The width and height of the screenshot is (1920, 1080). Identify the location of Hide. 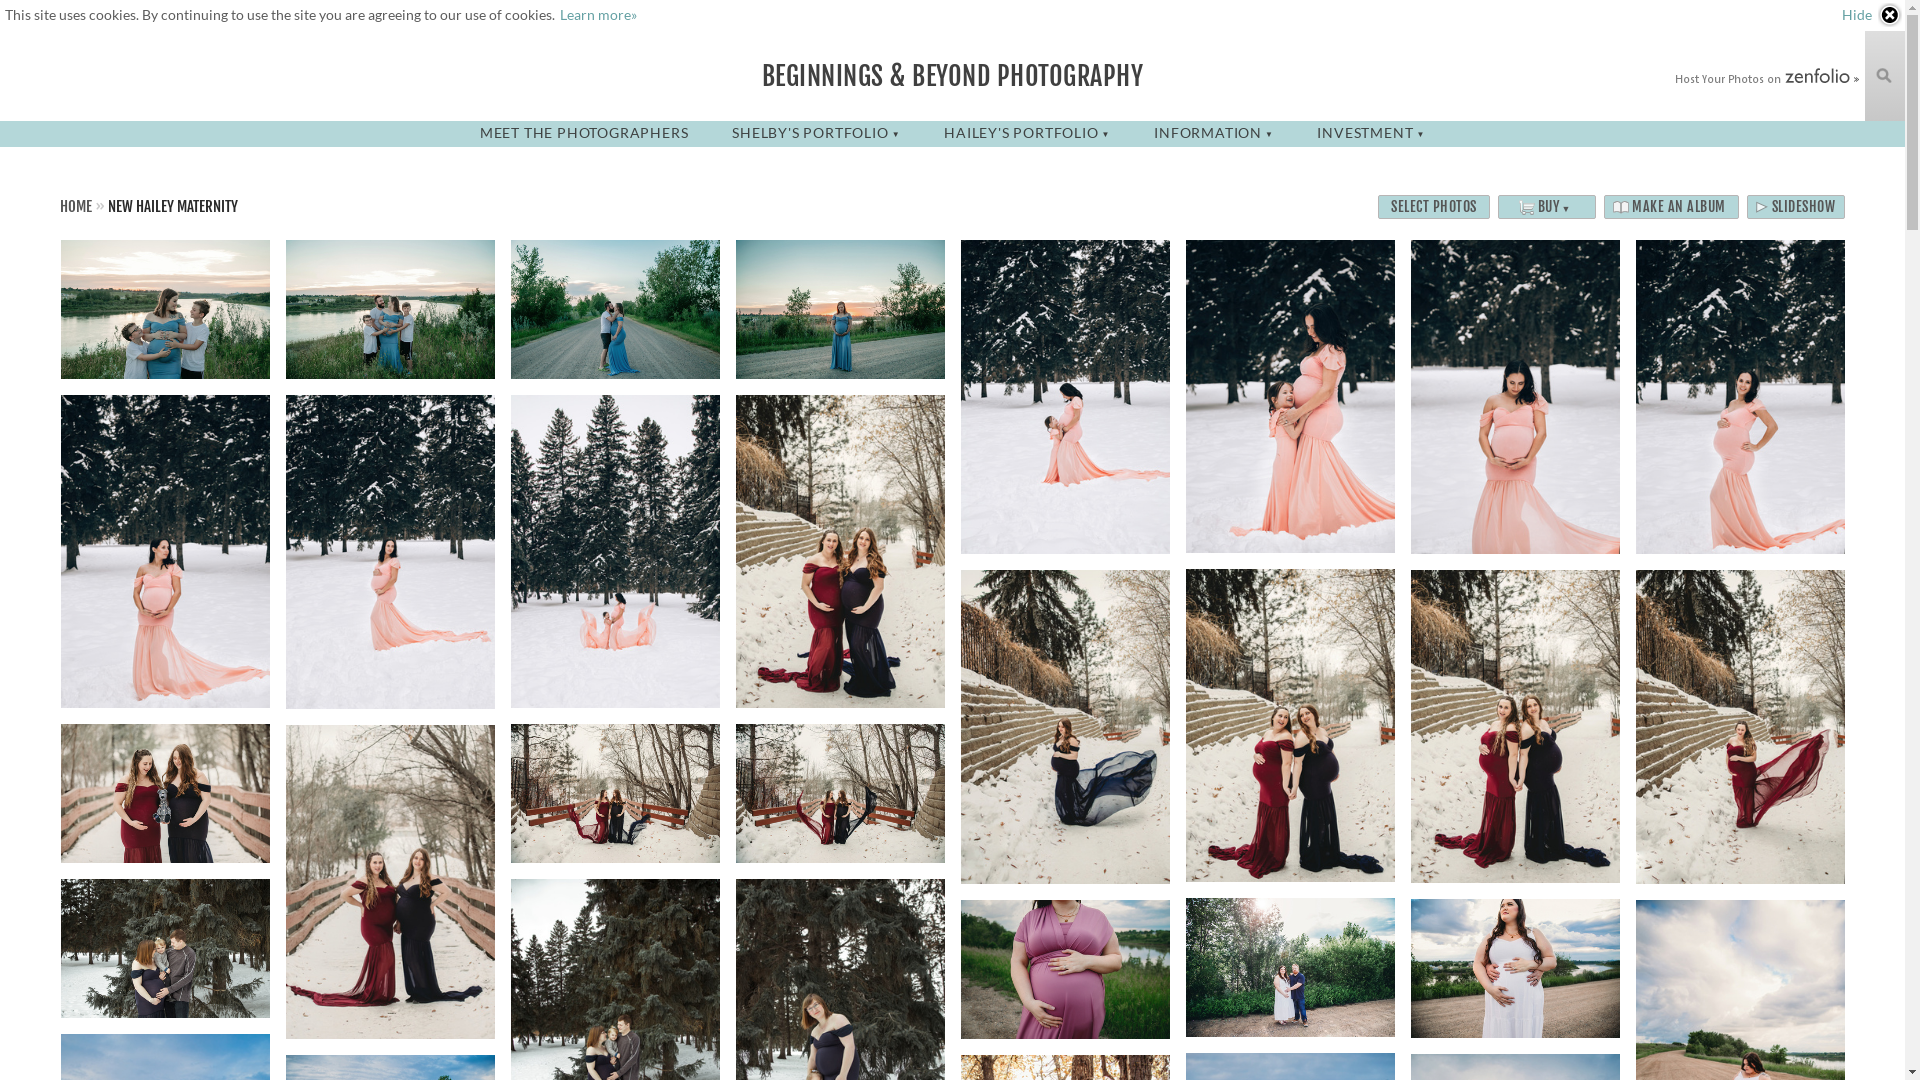
(1872, 15).